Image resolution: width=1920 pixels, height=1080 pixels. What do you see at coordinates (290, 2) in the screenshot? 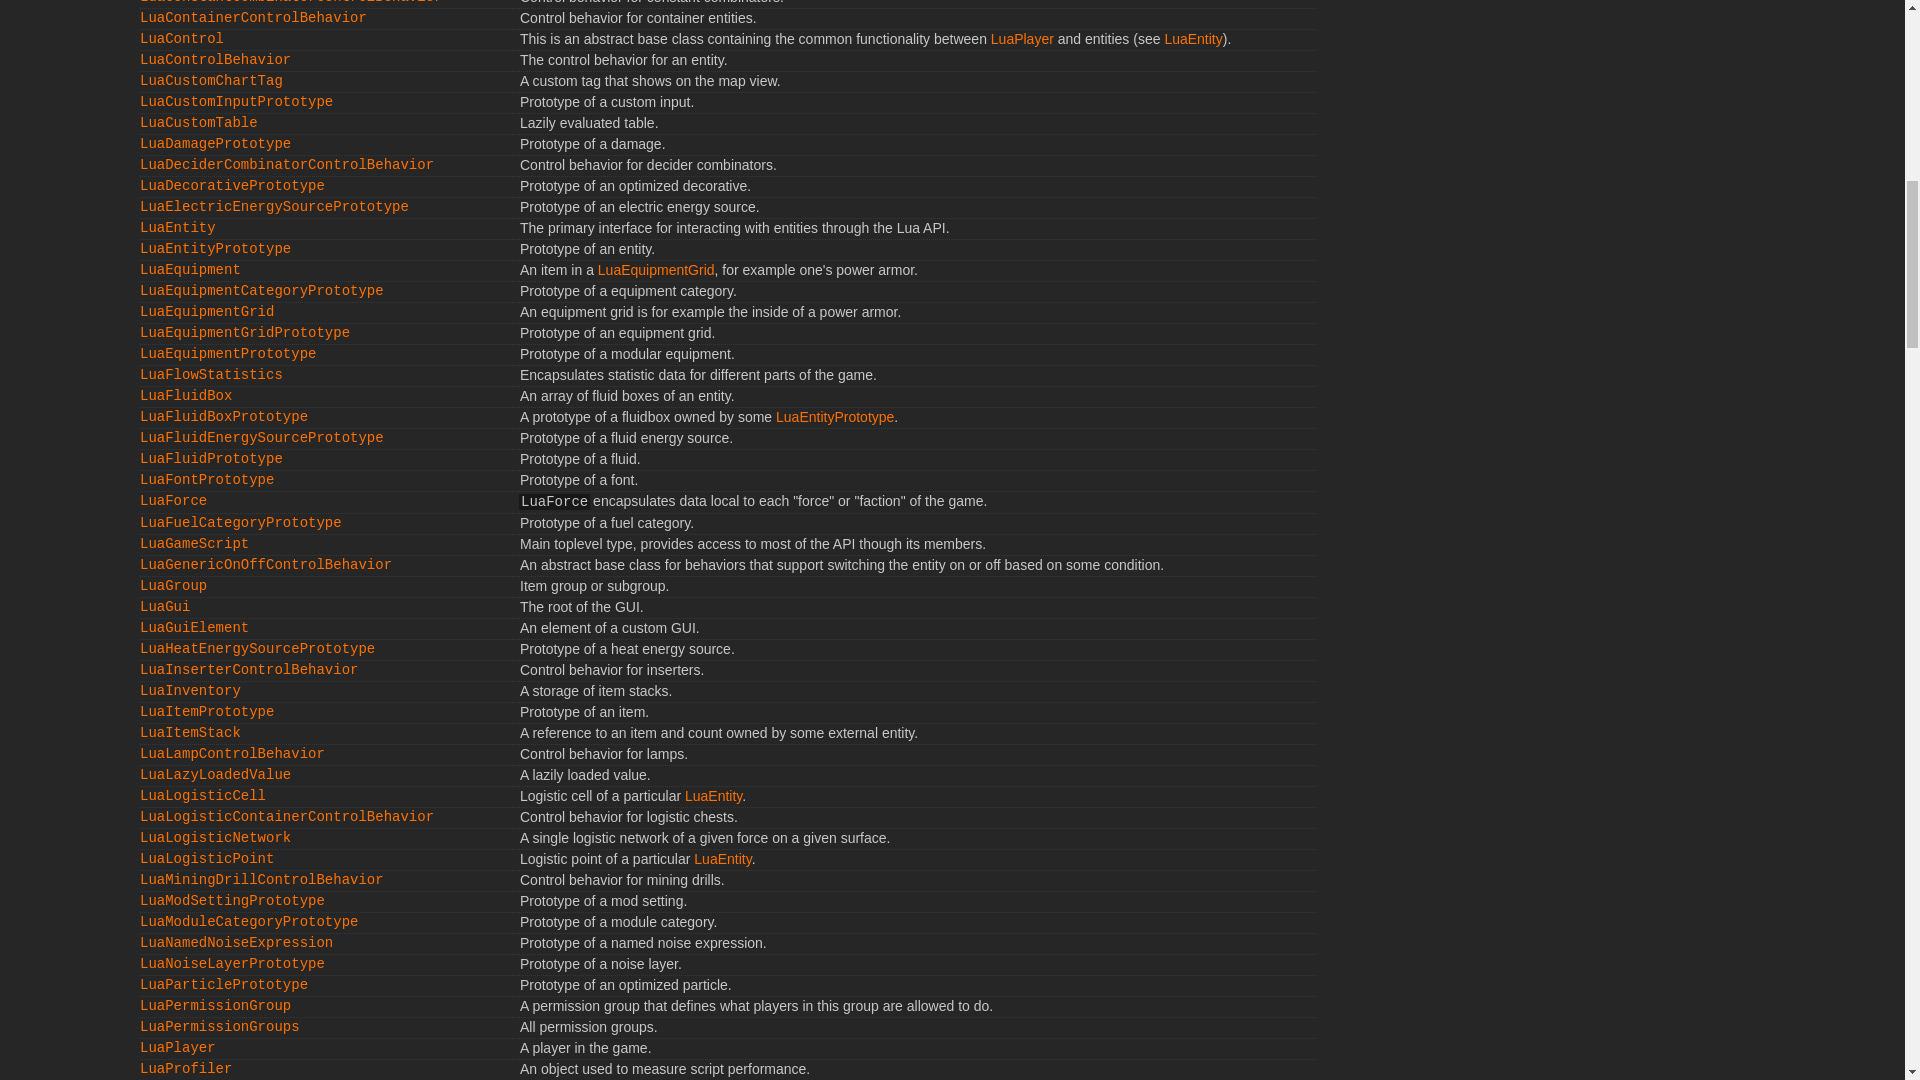
I see `LuaConstantCombinatorControlBehavior` at bounding box center [290, 2].